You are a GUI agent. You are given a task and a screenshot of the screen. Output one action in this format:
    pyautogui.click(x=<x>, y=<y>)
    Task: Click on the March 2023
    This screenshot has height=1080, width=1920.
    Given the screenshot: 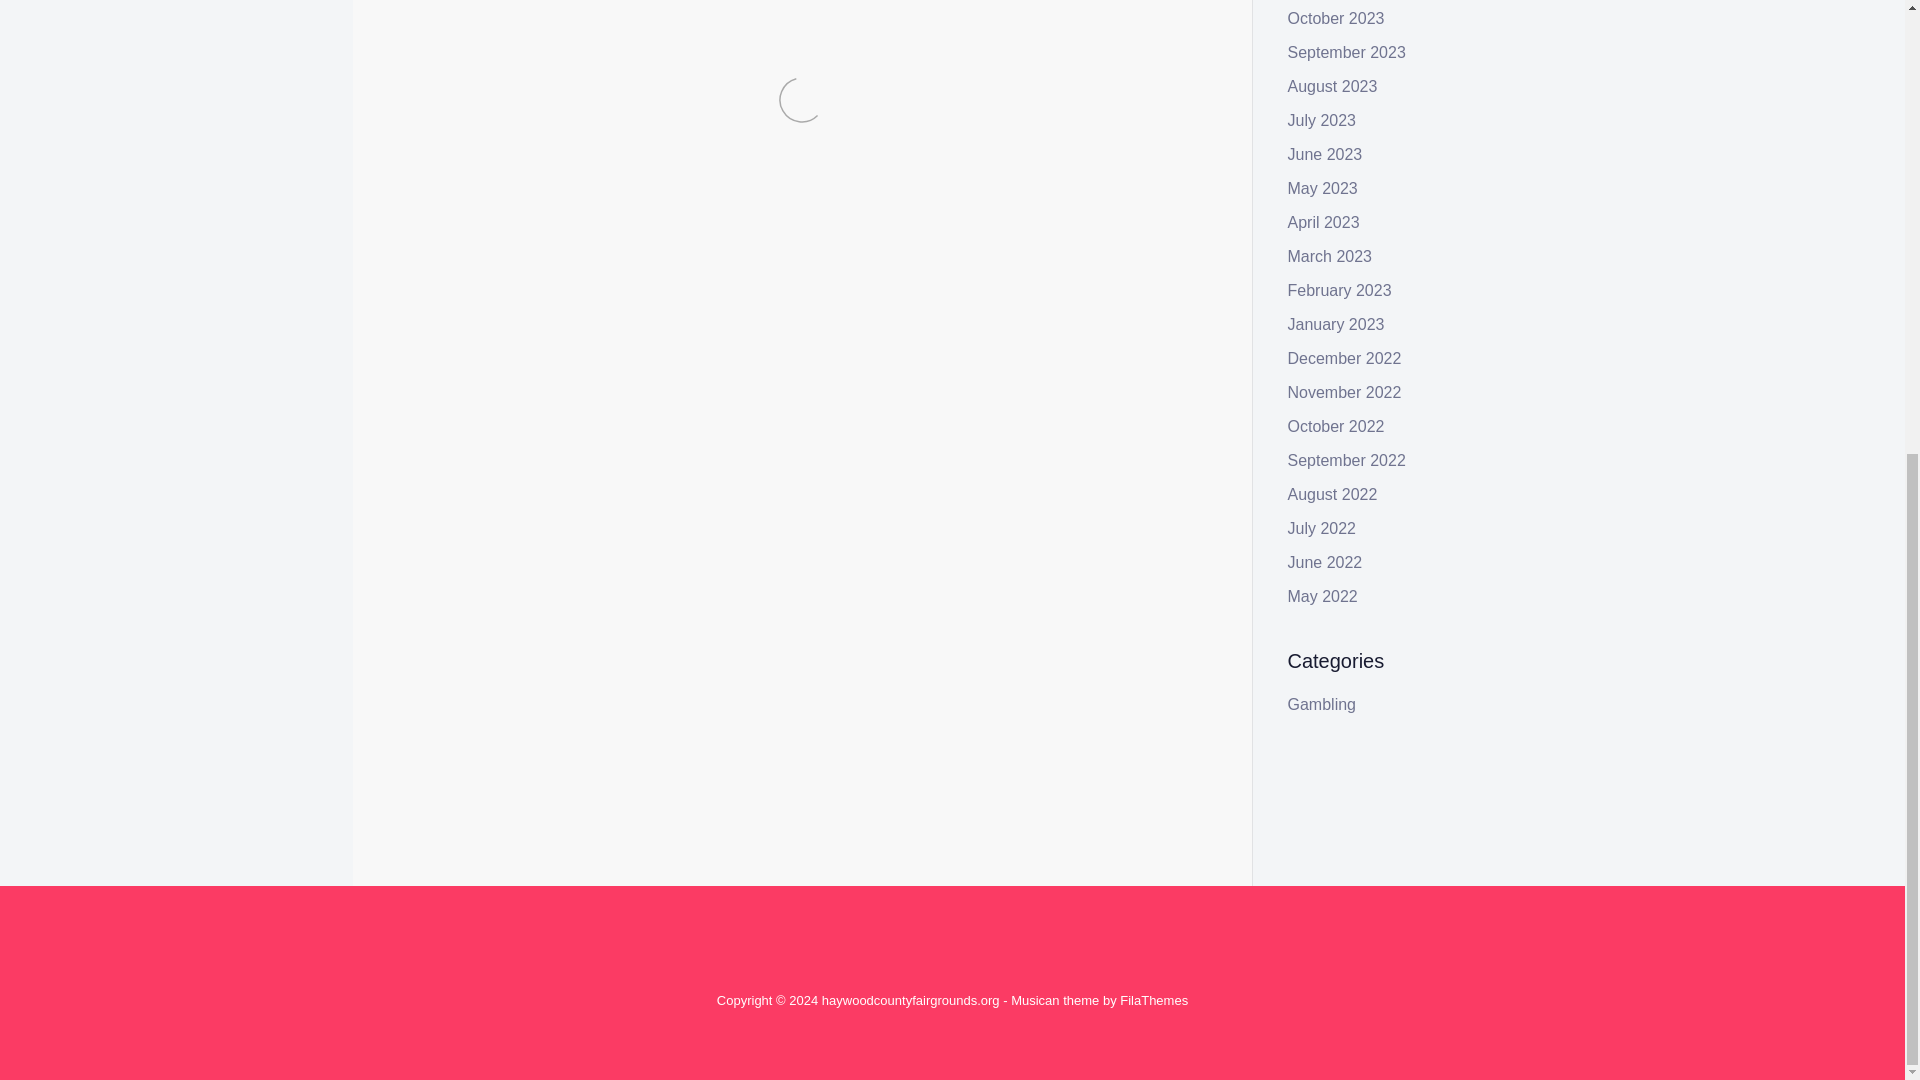 What is the action you would take?
    pyautogui.click(x=1330, y=256)
    